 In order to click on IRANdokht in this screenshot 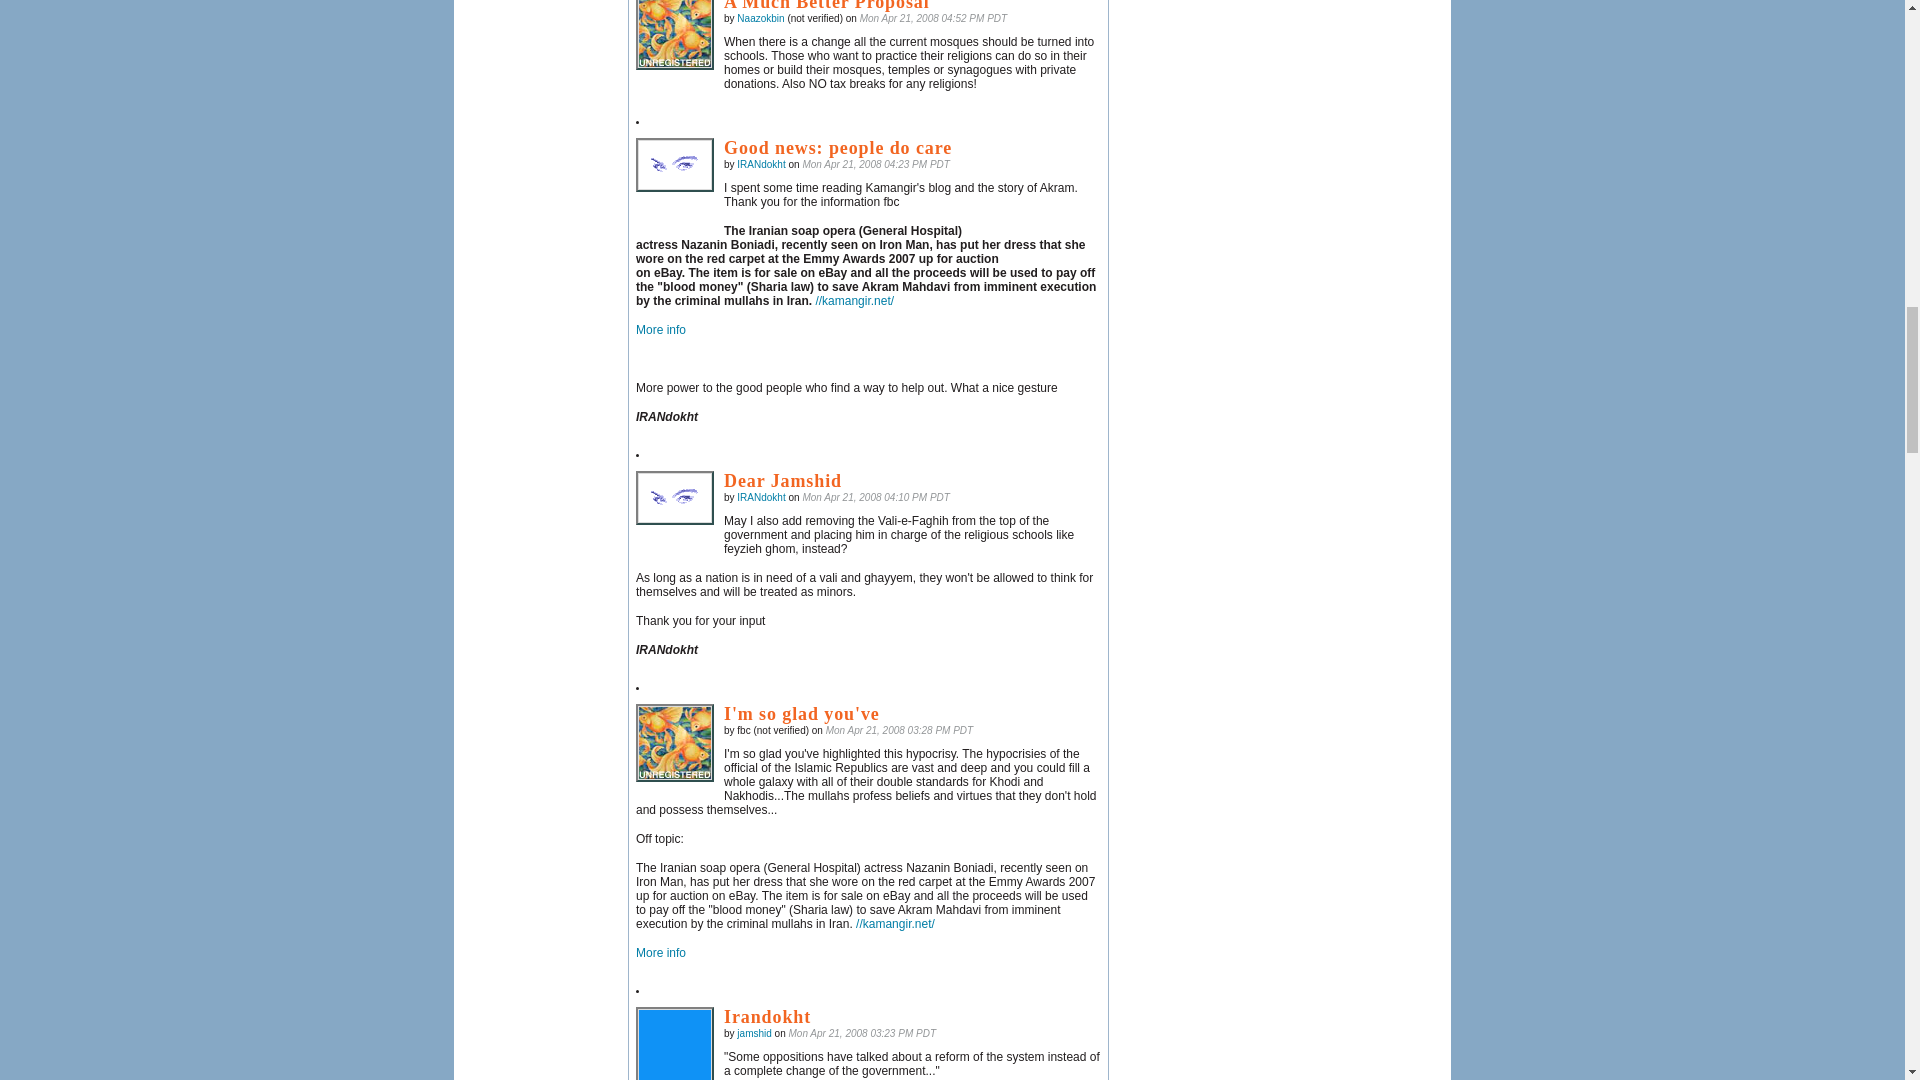, I will do `click(674, 497)`.